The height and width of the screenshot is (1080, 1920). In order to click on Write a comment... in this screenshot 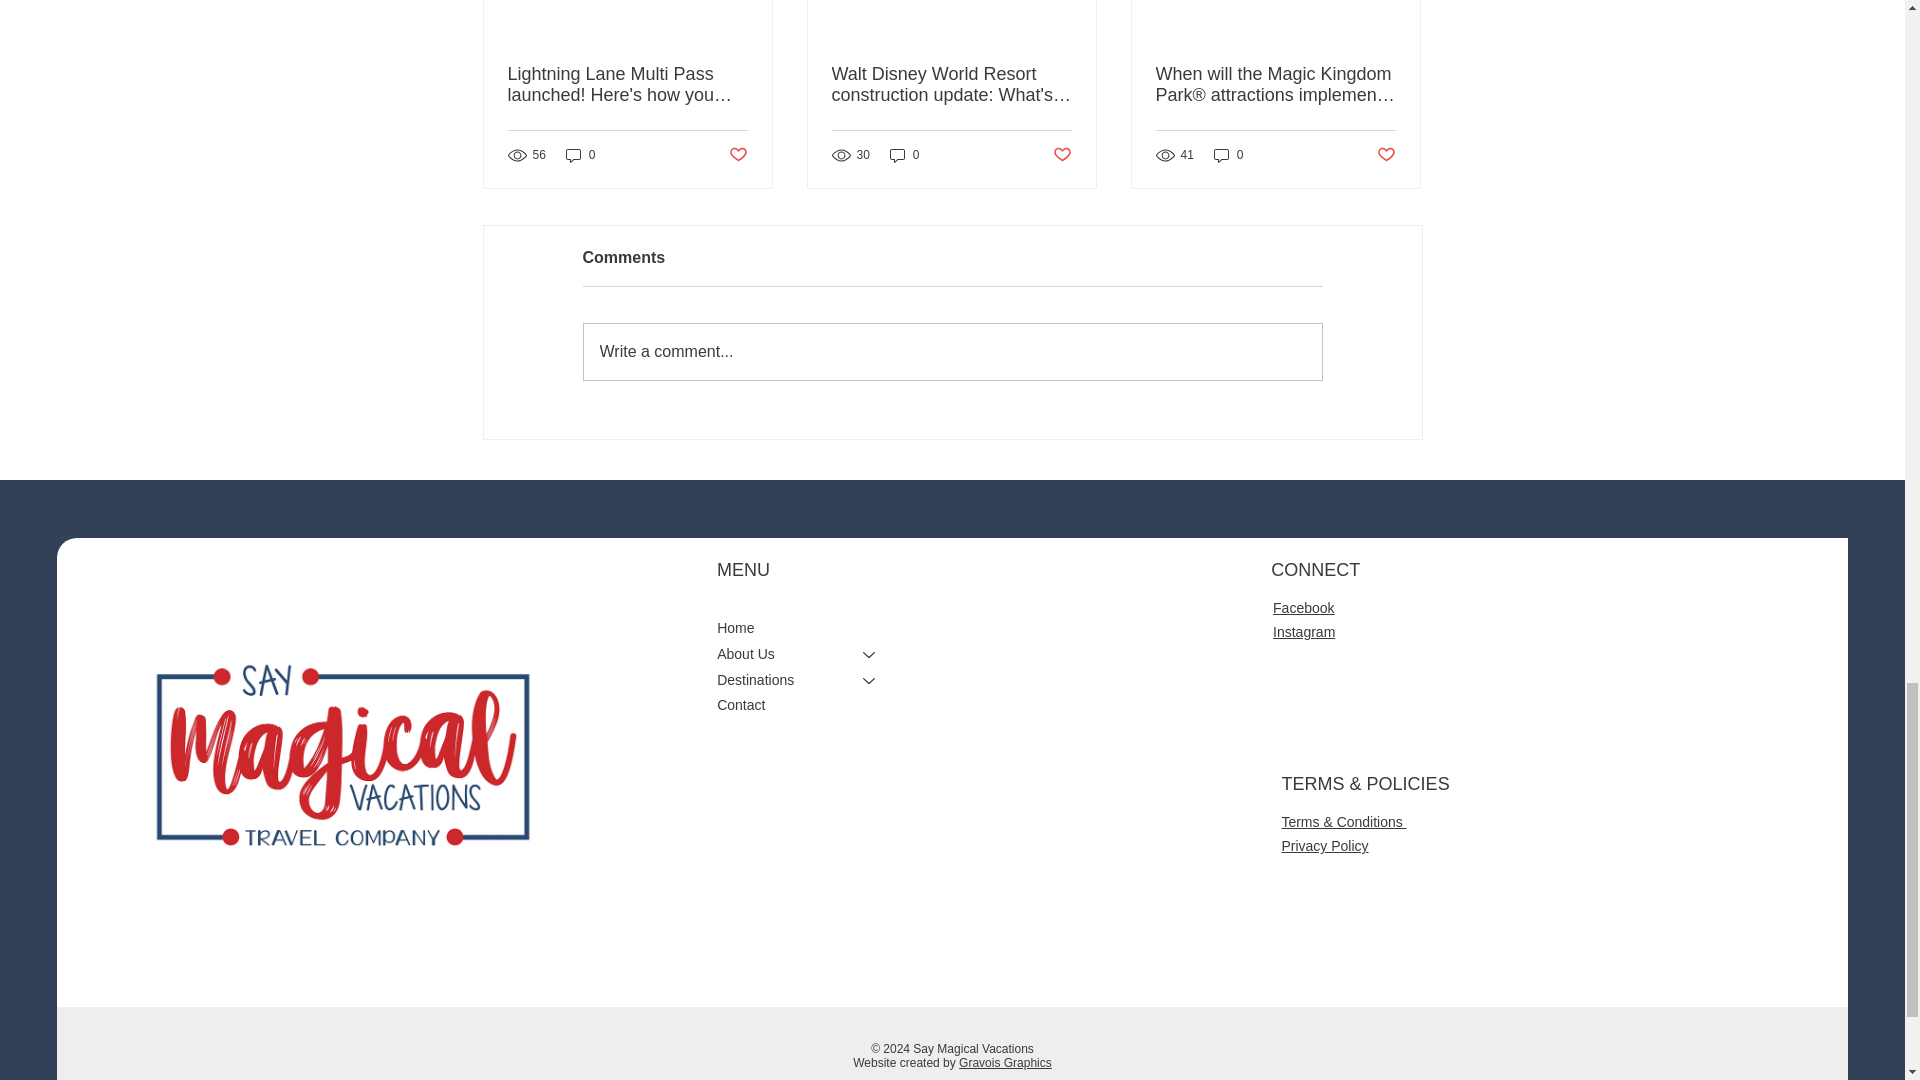, I will do `click(952, 352)`.